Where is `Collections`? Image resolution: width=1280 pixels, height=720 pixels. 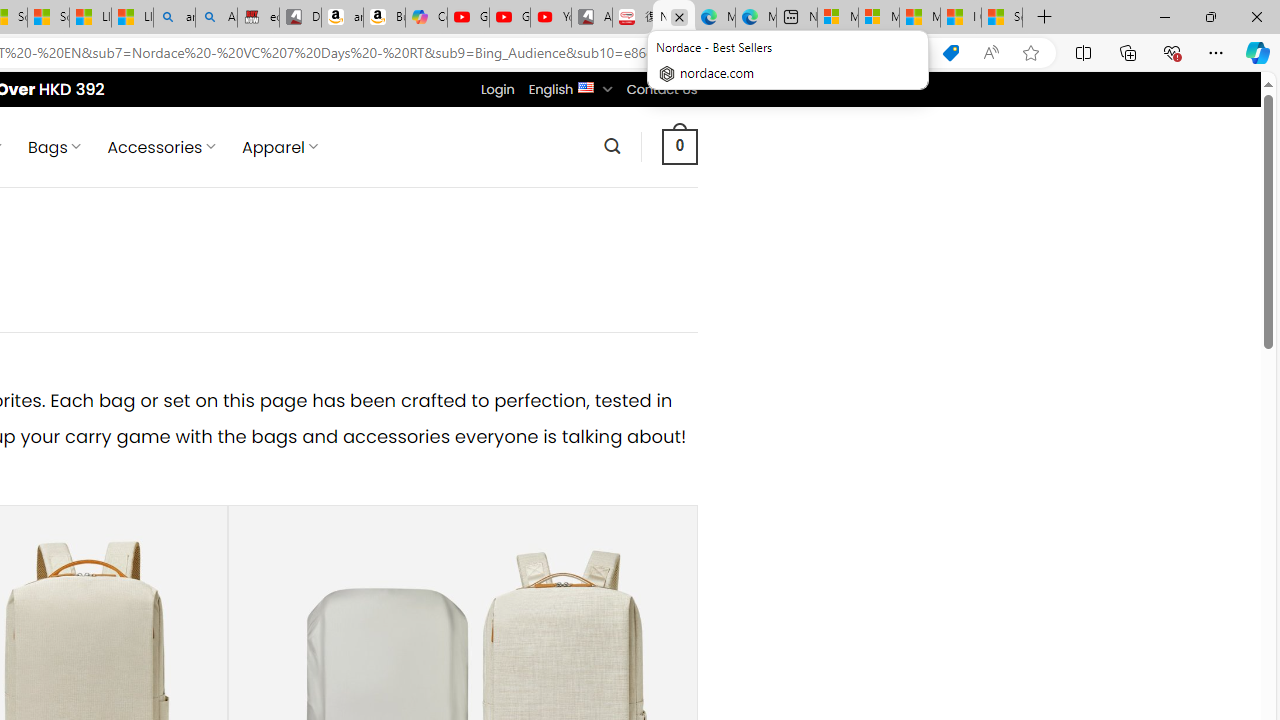 Collections is located at coordinates (1128, 52).